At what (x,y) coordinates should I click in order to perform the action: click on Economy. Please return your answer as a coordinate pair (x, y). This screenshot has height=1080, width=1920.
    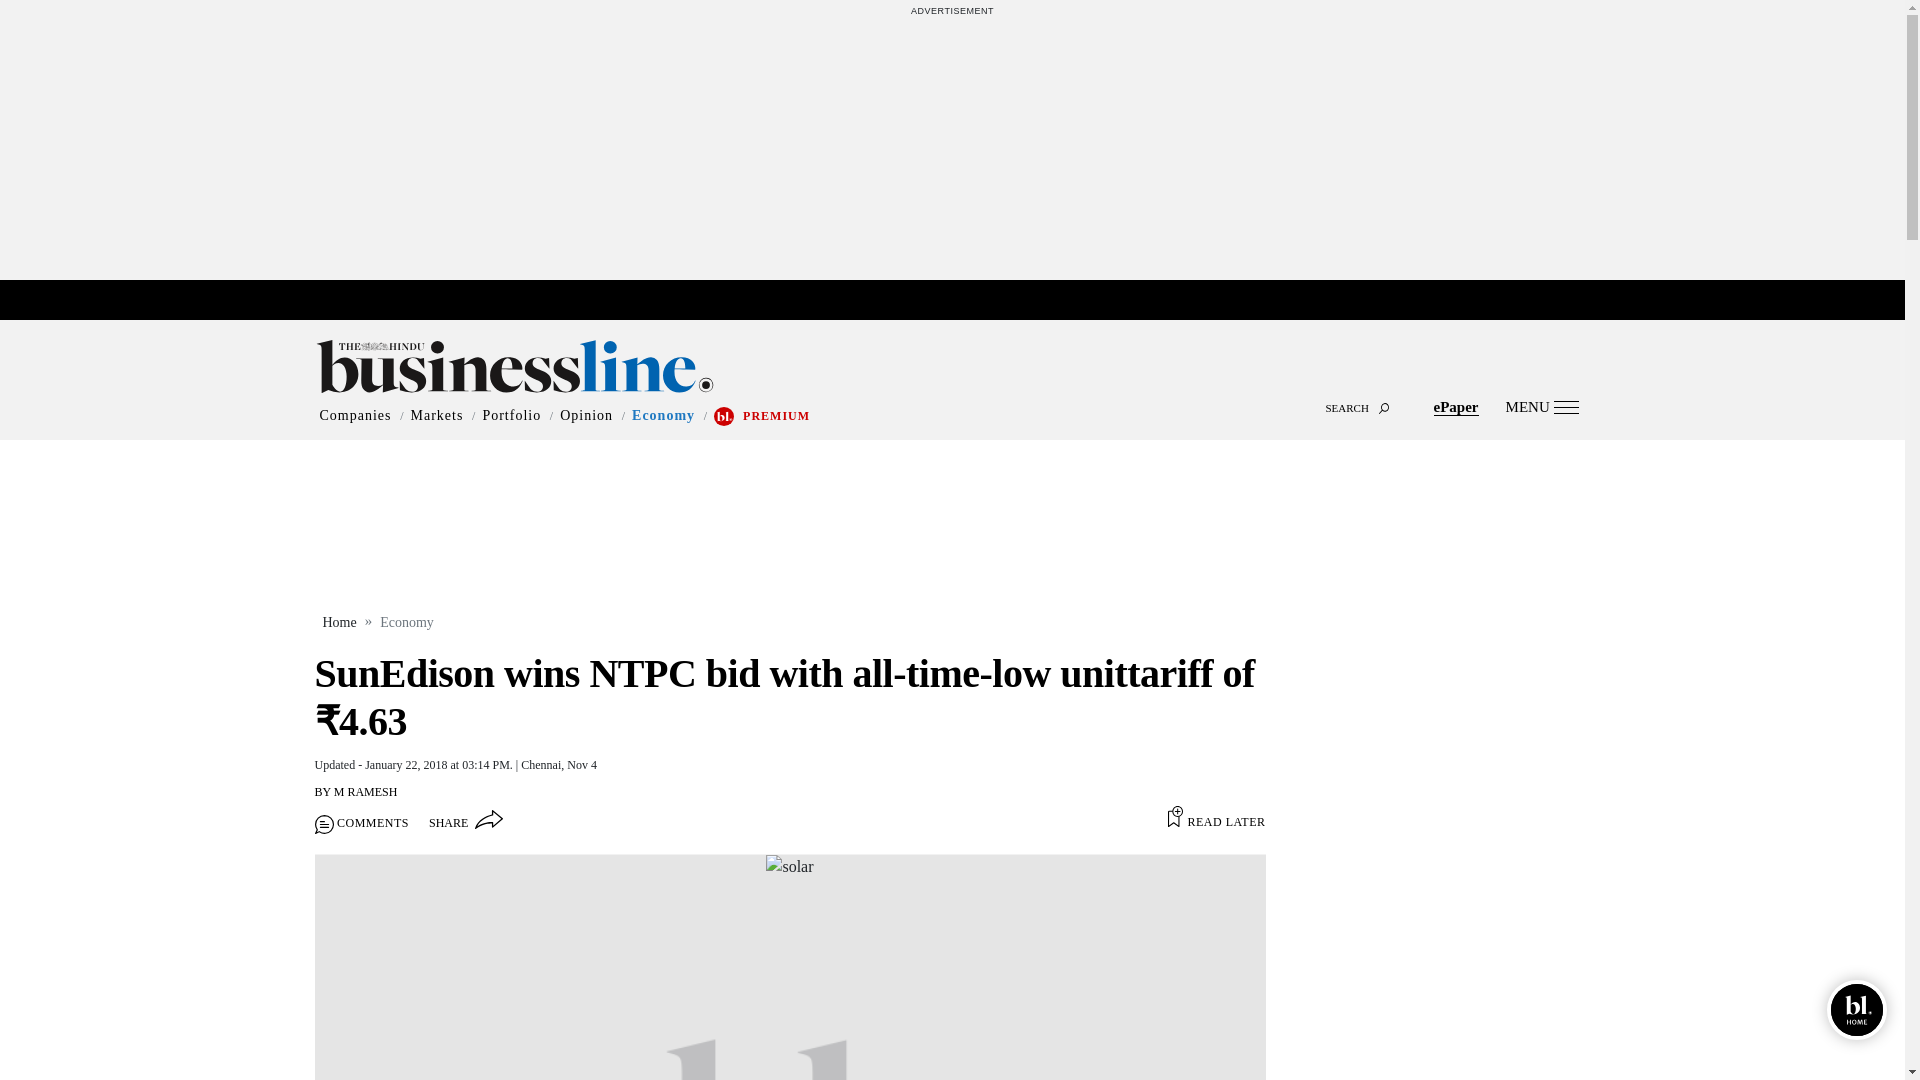
    Looking at the image, I should click on (663, 416).